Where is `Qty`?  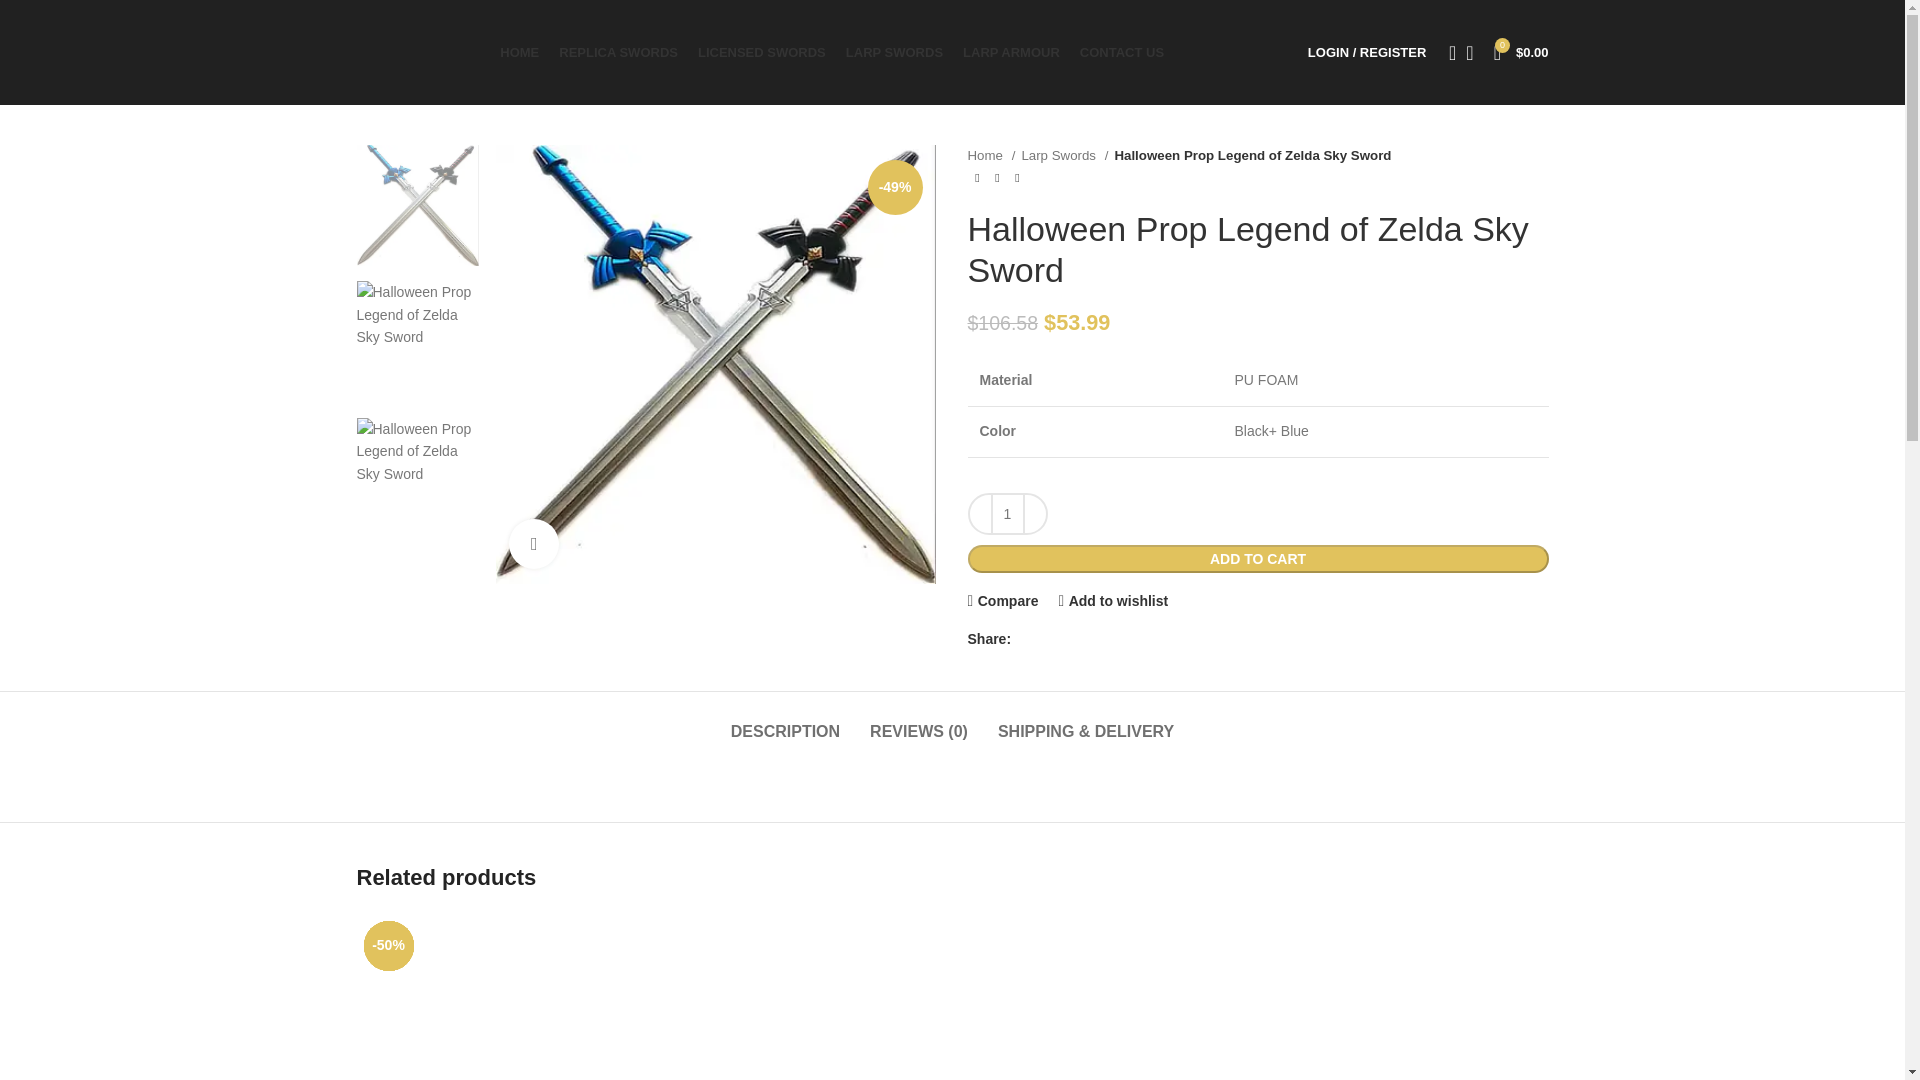
Qty is located at coordinates (1006, 513).